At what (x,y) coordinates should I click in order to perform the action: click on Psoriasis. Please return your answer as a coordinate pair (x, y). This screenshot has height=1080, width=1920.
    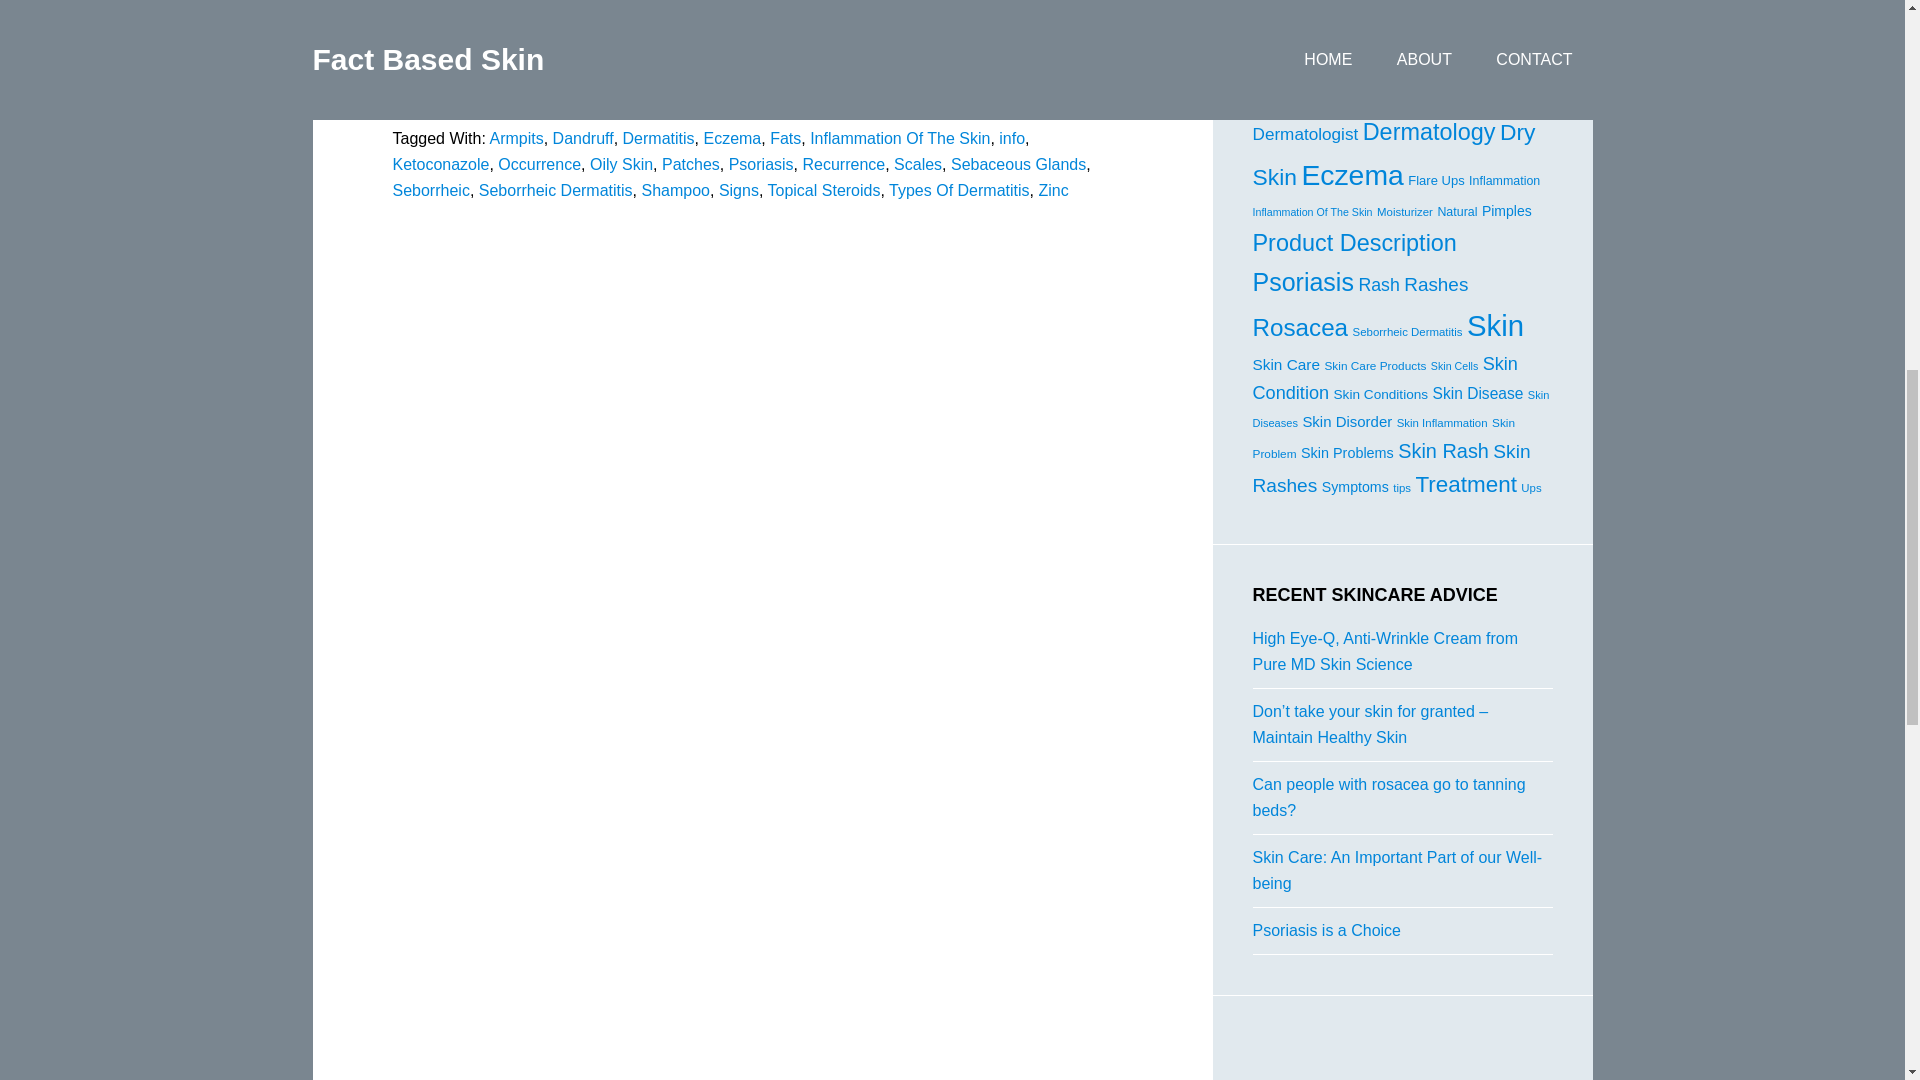
    Looking at the image, I should click on (762, 164).